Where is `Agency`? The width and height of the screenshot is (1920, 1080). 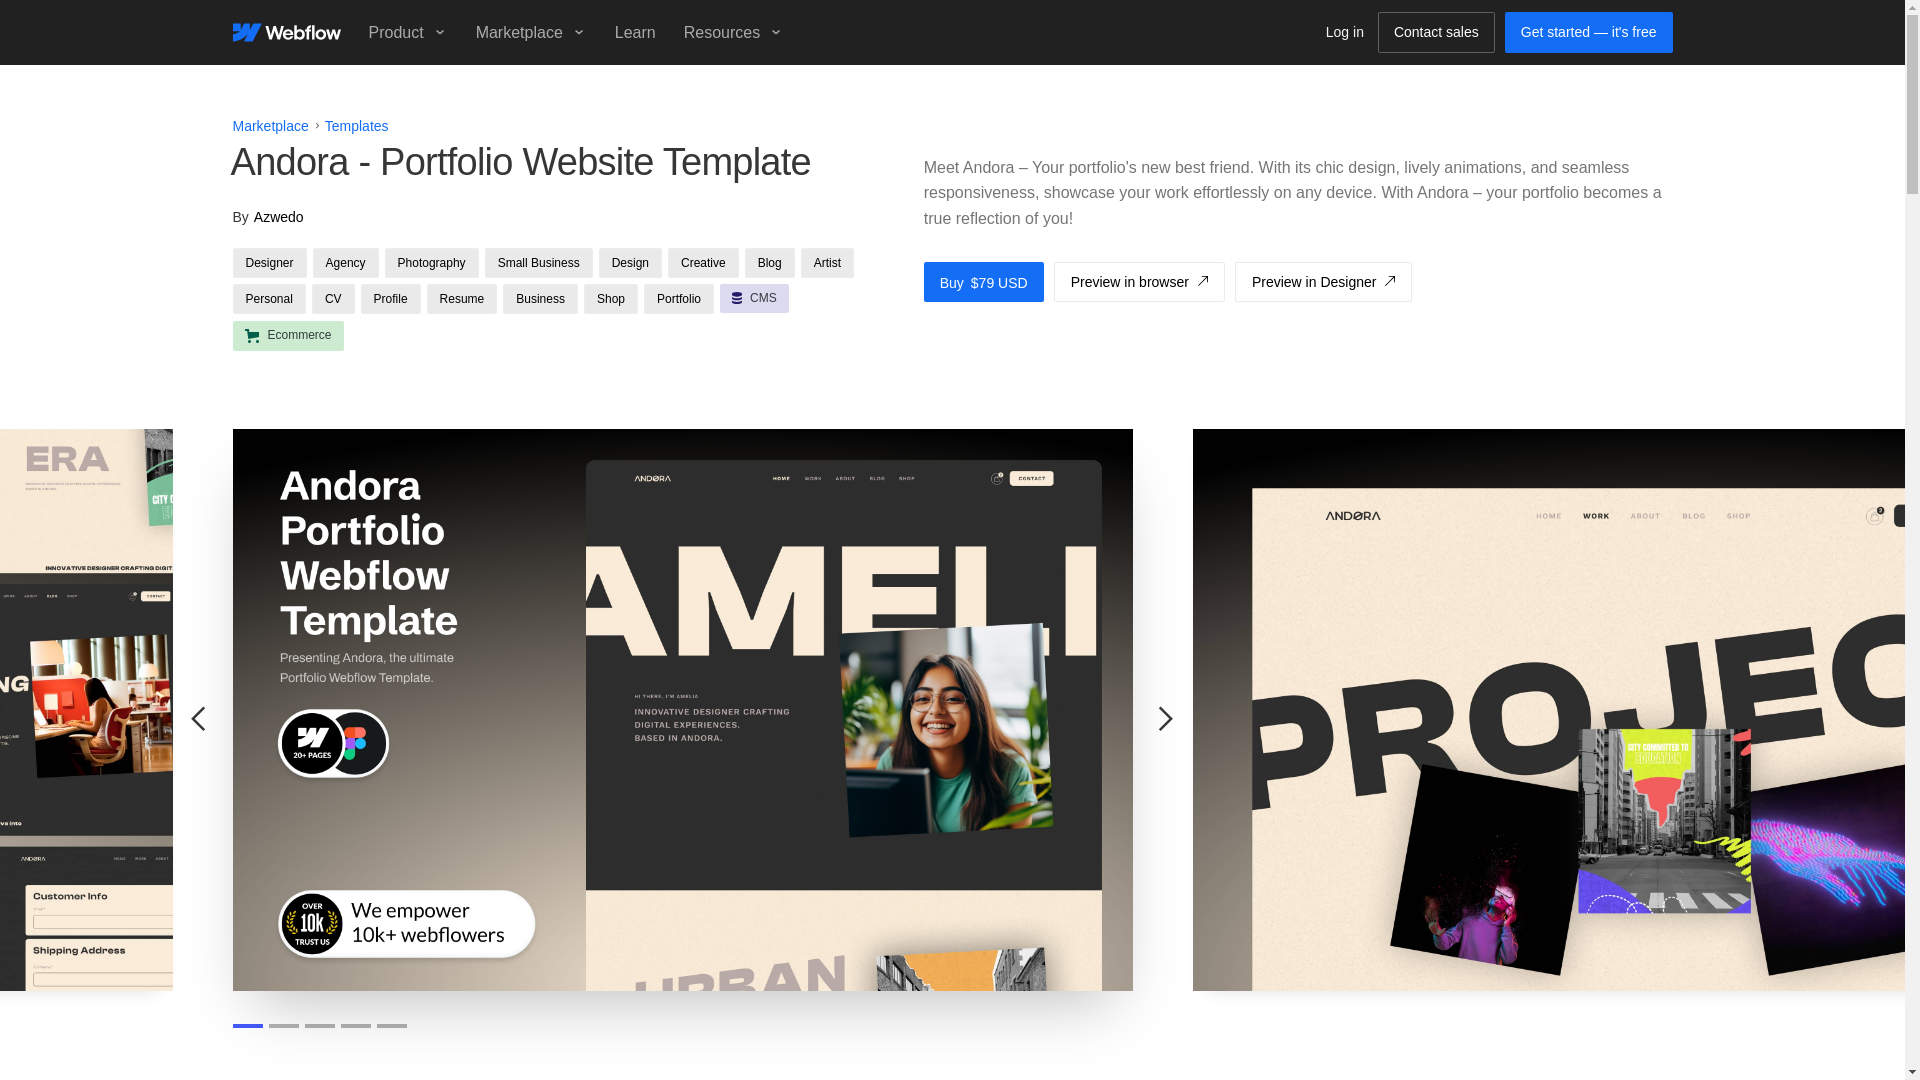
Agency is located at coordinates (345, 262).